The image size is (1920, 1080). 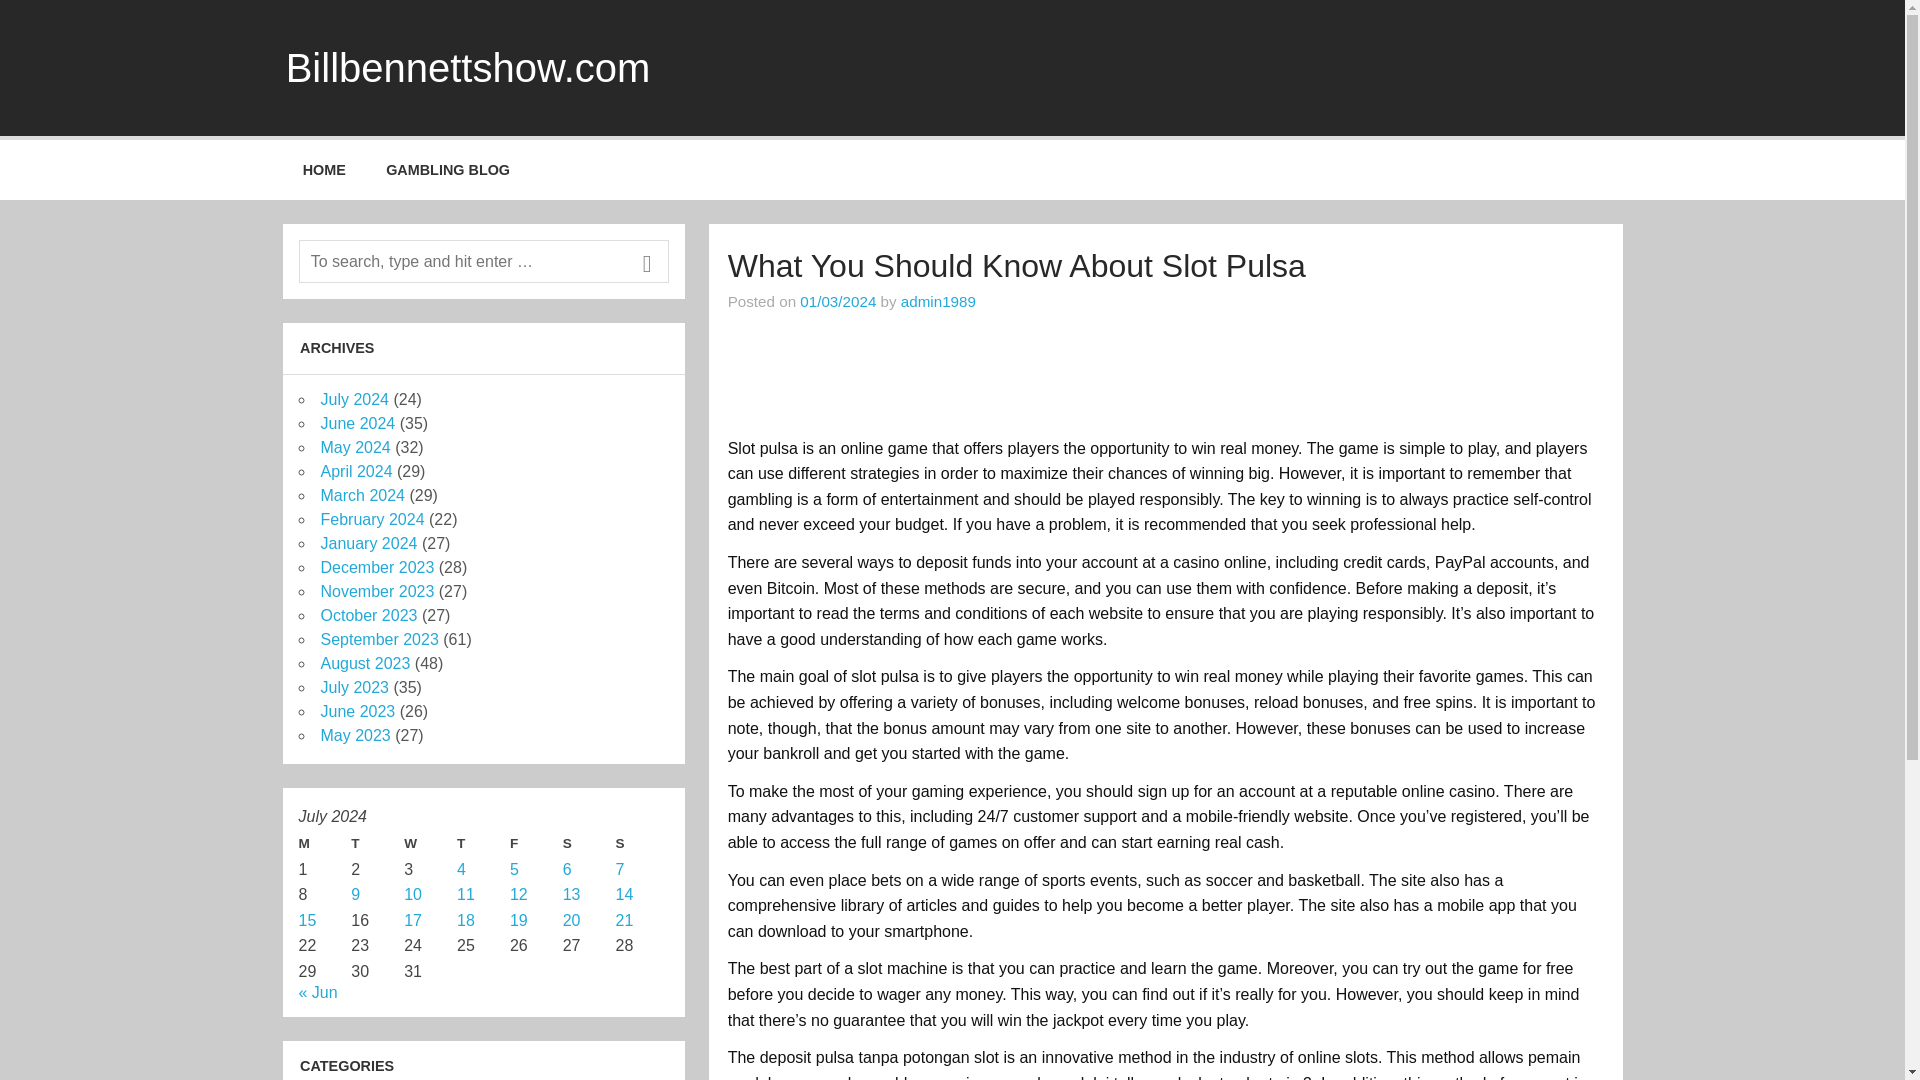 I want to click on 15, so click(x=306, y=920).